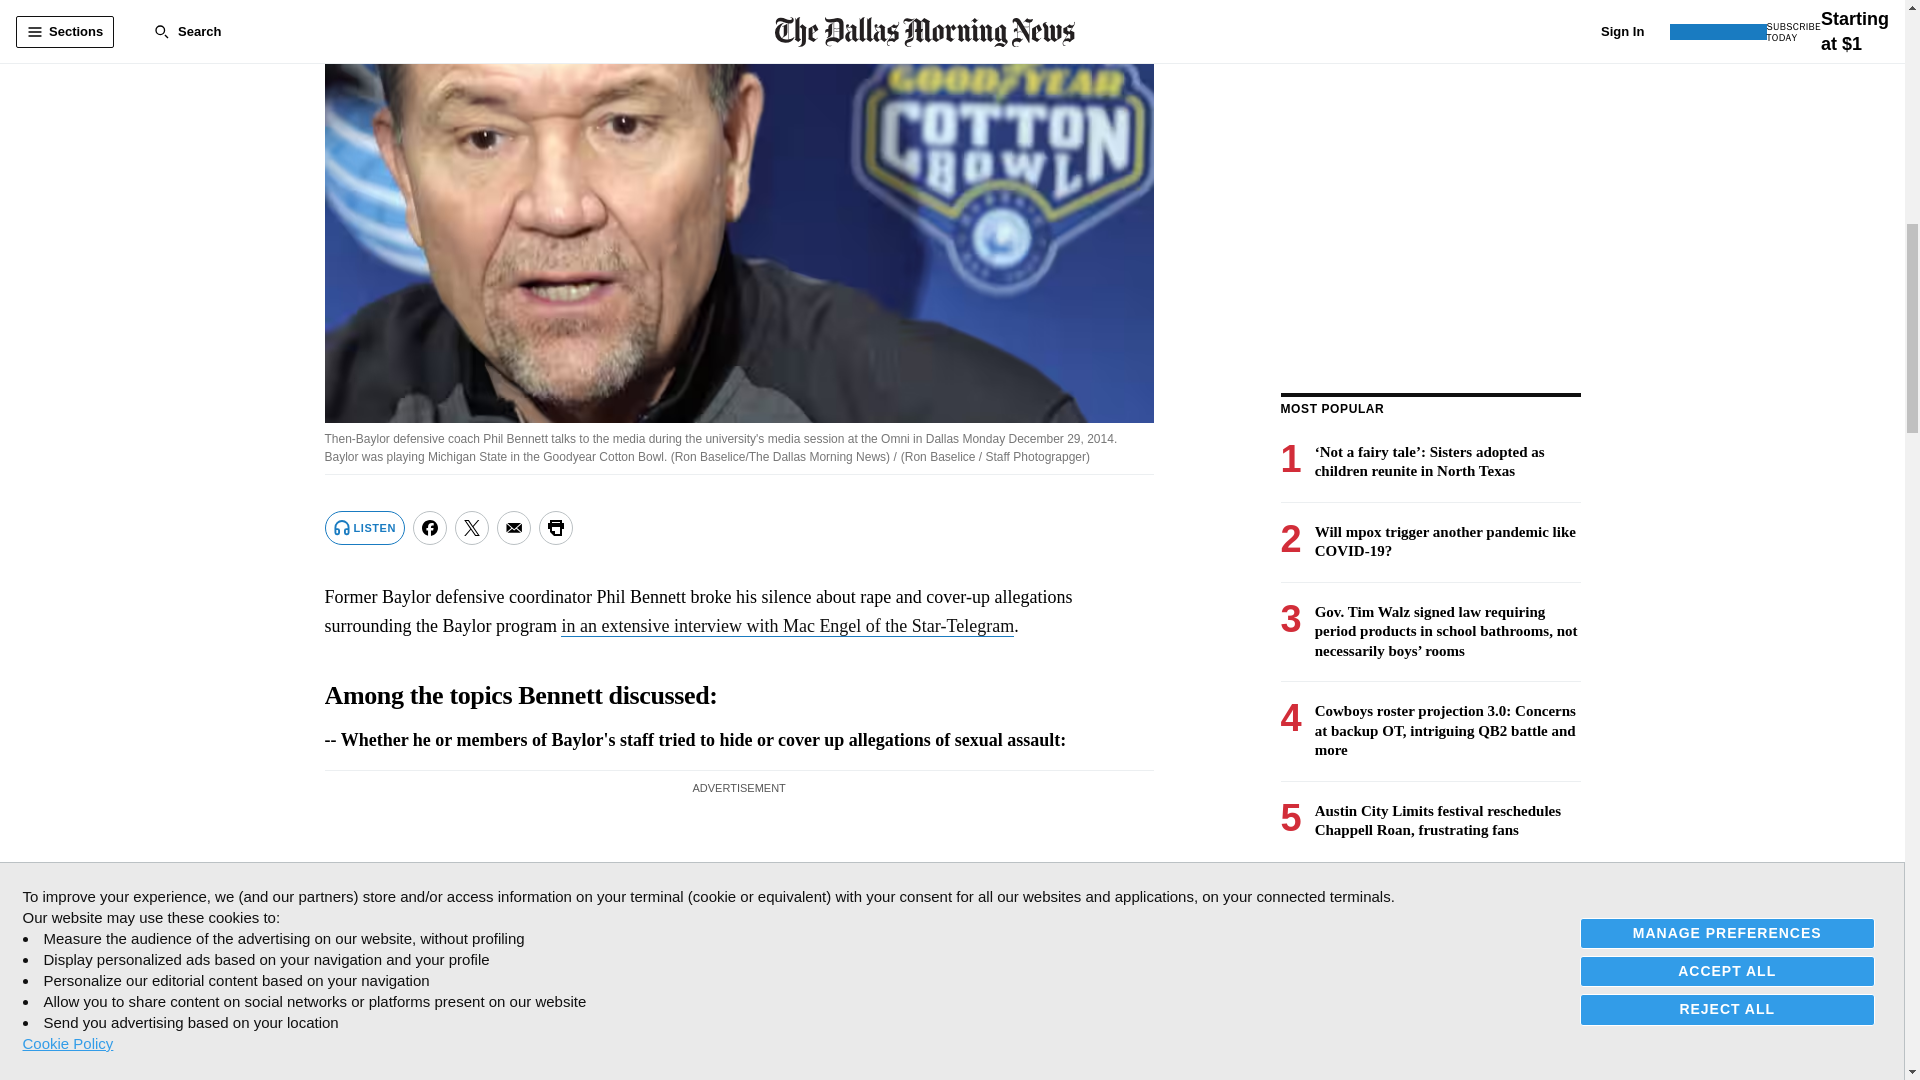  I want to click on Share on Facebook, so click(430, 528).